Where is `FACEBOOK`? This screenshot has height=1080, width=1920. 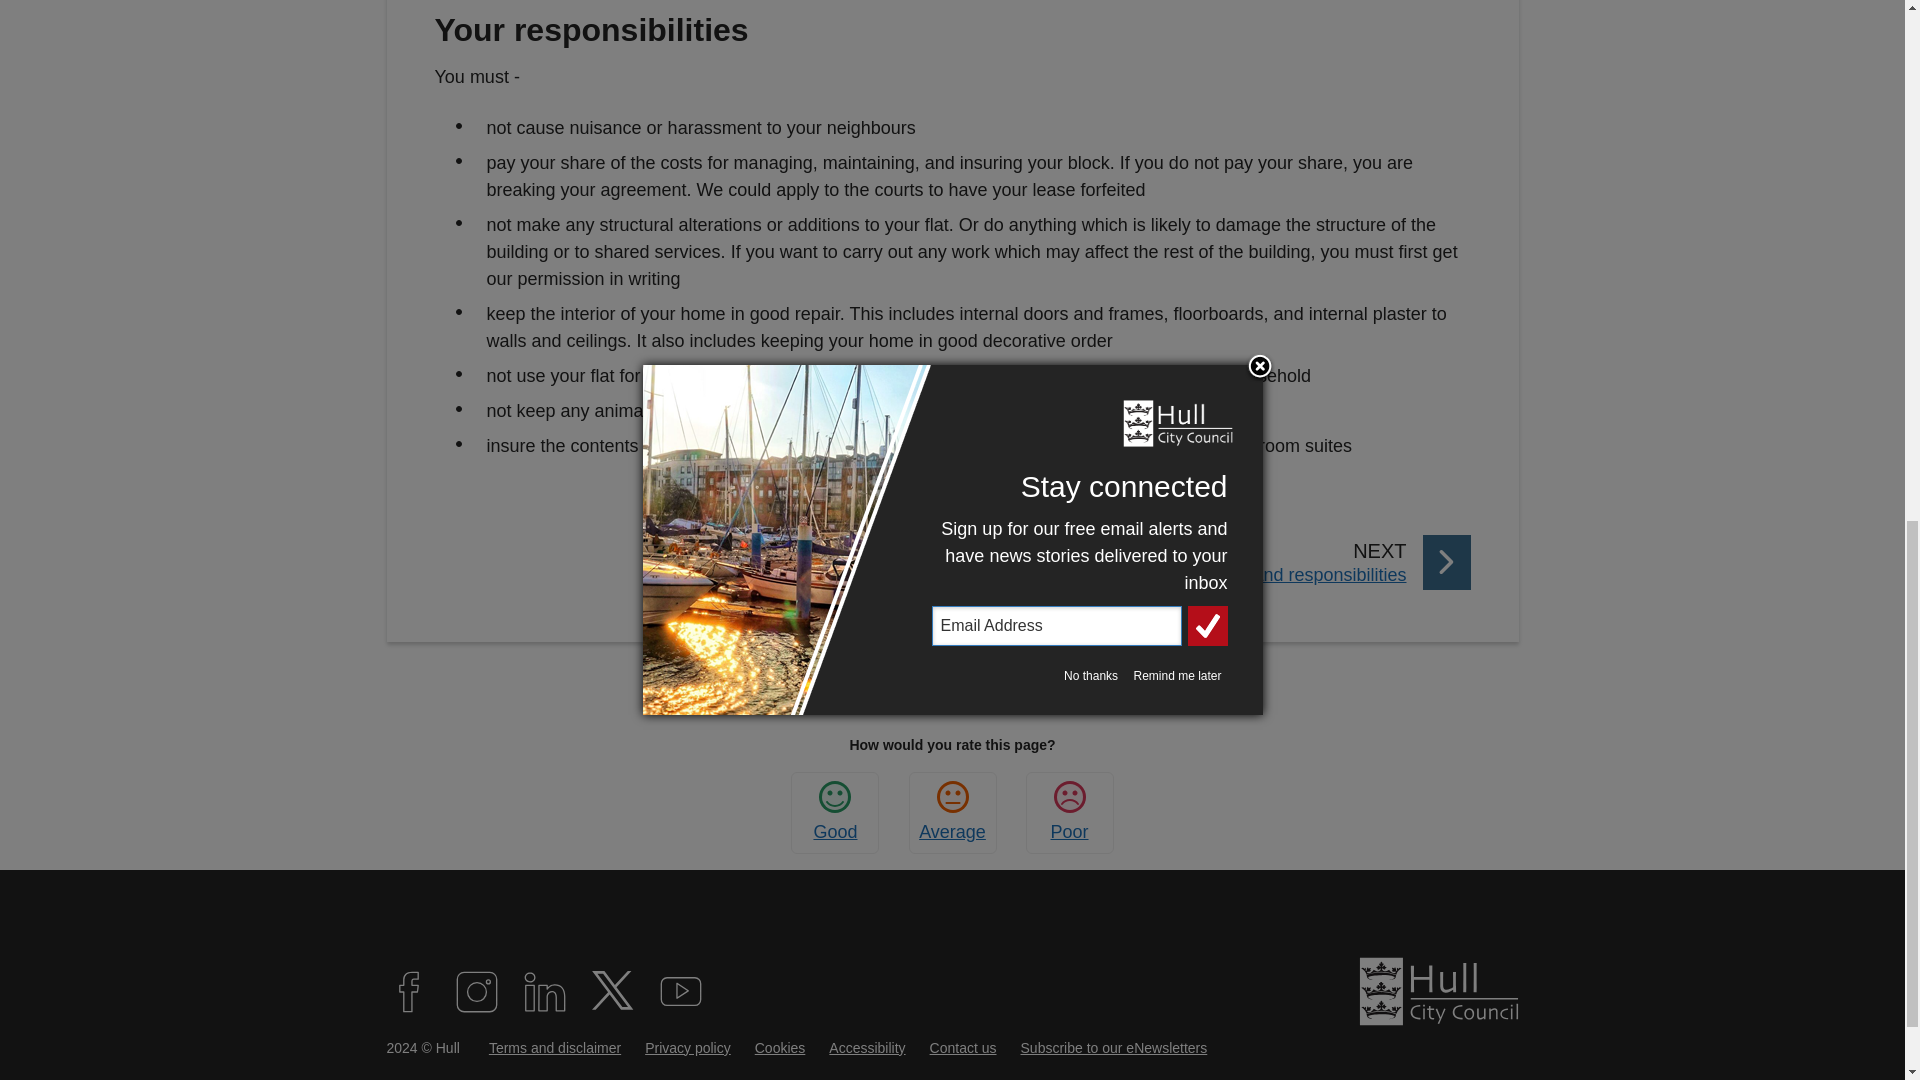
FACEBOOK is located at coordinates (688, 1048).